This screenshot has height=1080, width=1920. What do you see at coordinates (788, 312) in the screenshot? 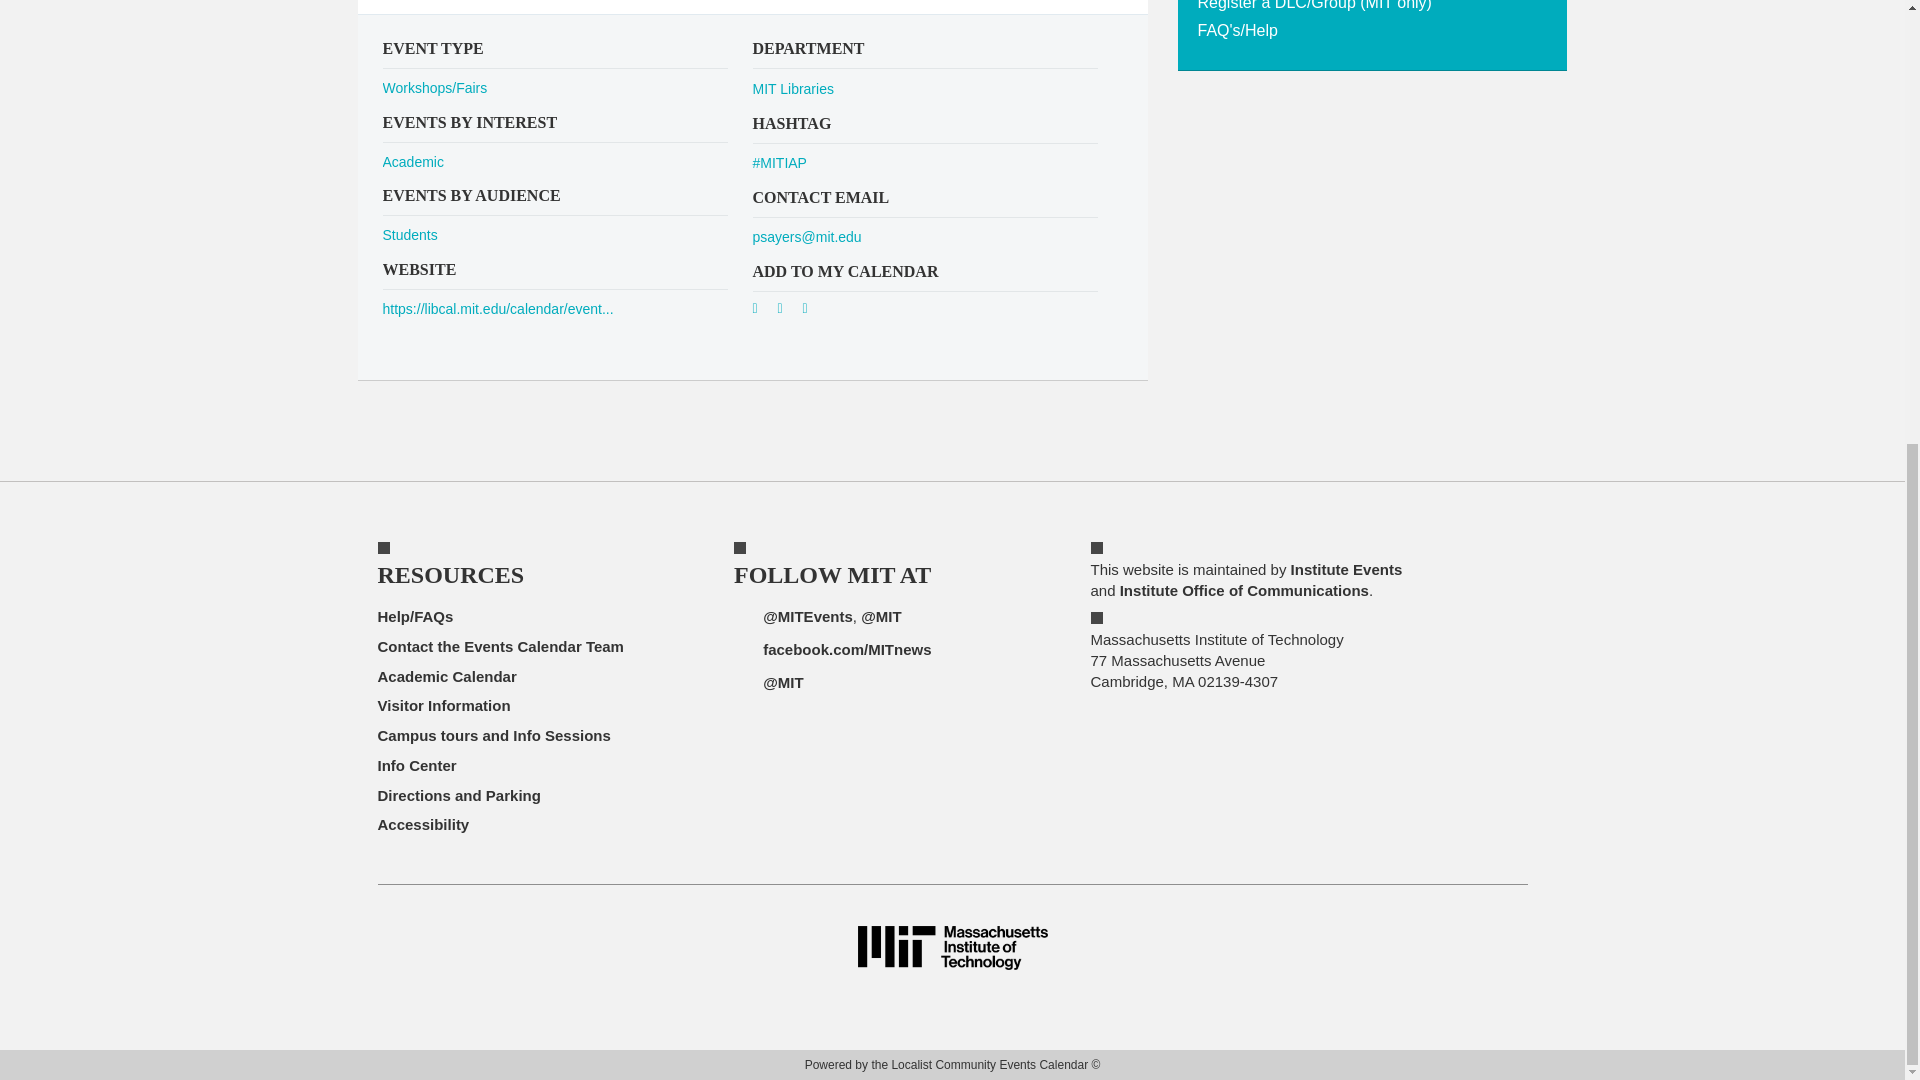
I see `Save to iCal` at bounding box center [788, 312].